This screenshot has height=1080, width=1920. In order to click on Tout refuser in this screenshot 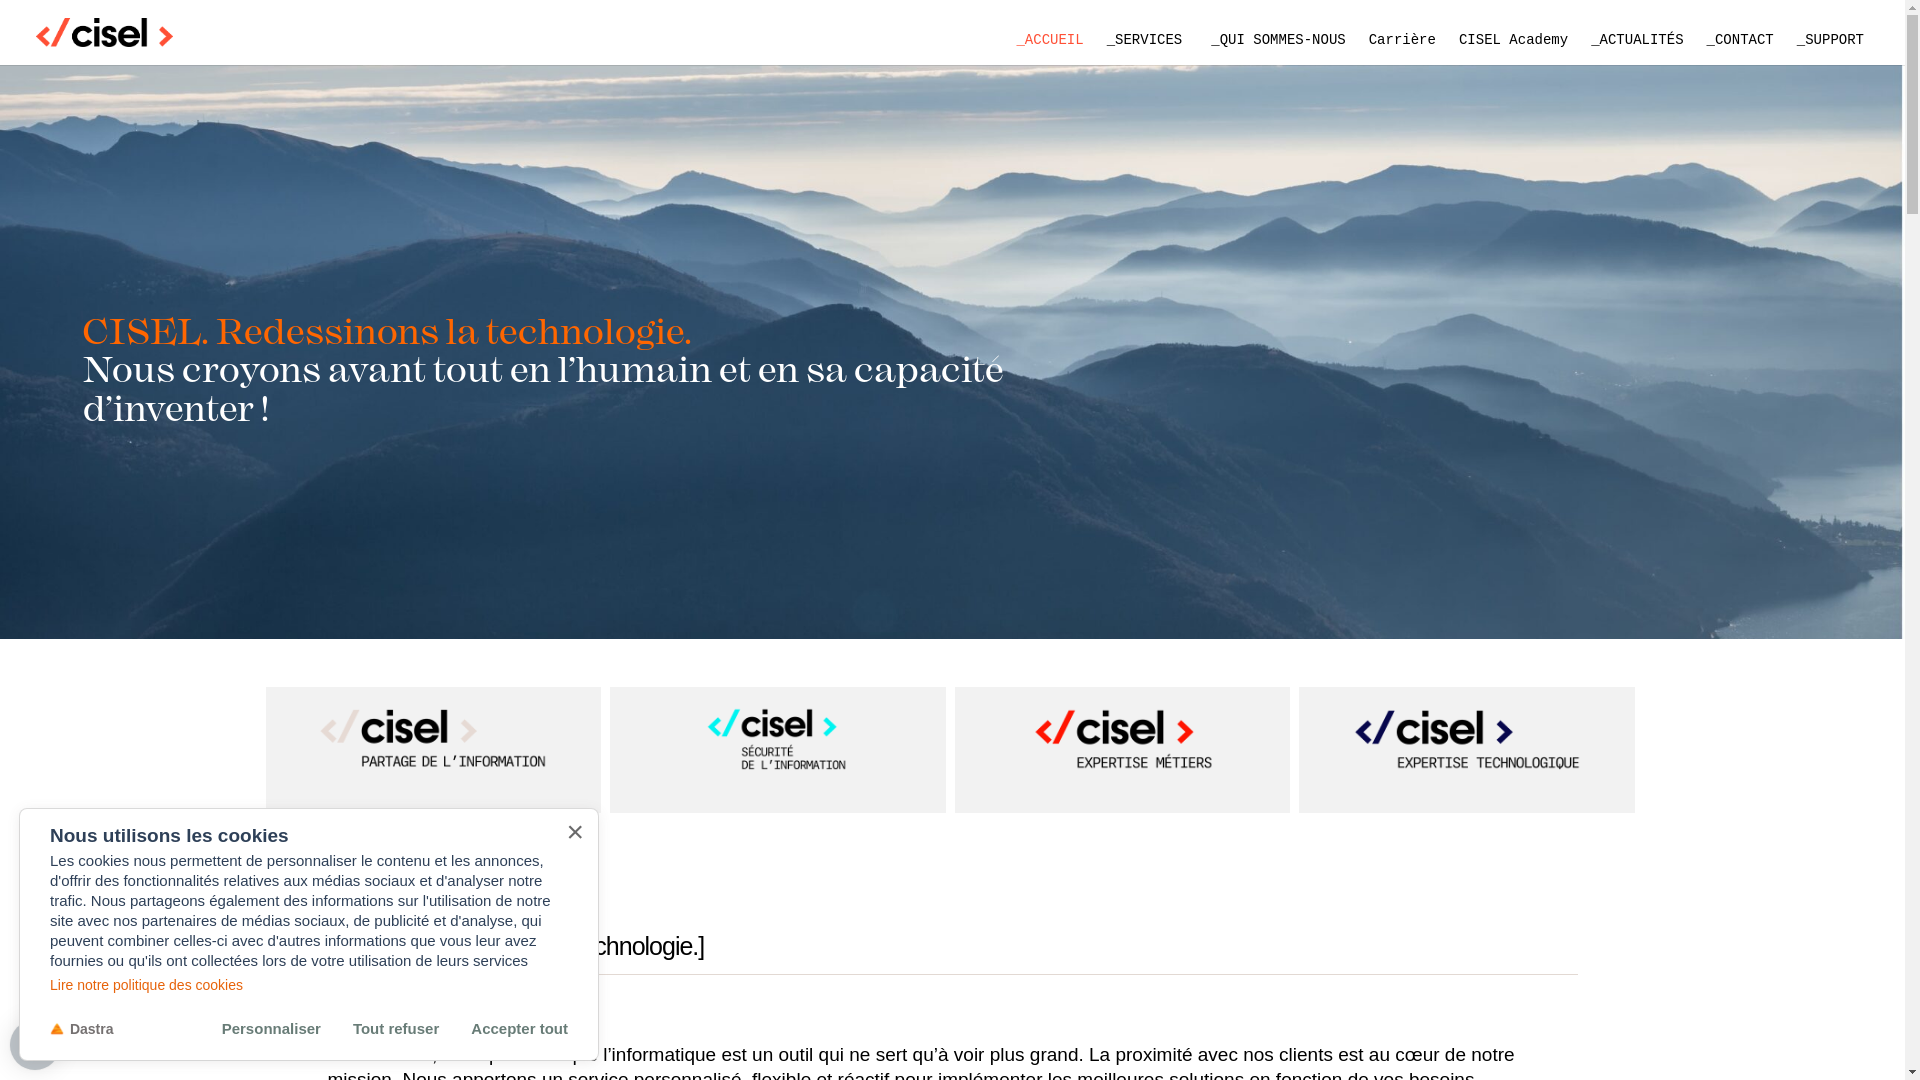, I will do `click(396, 1028)`.